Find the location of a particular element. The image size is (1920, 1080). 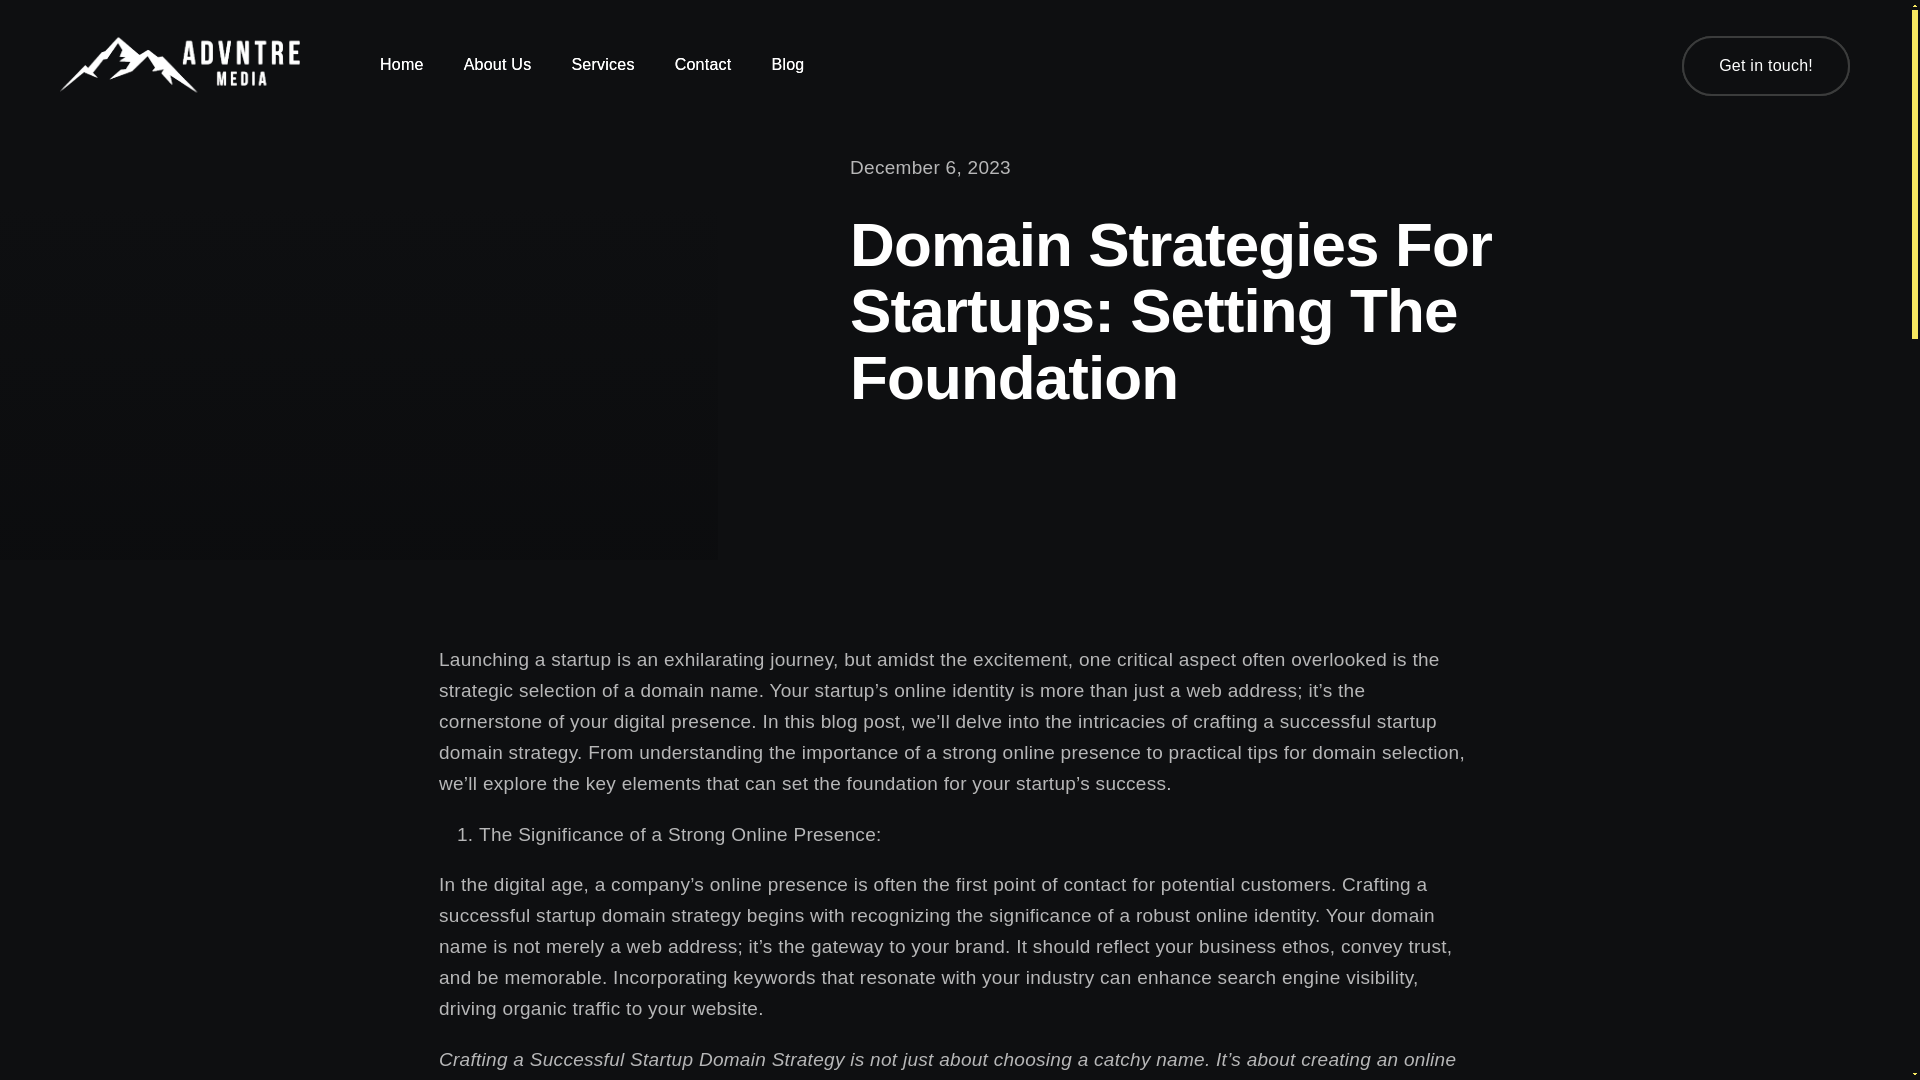

Get in touch! is located at coordinates (1766, 65).